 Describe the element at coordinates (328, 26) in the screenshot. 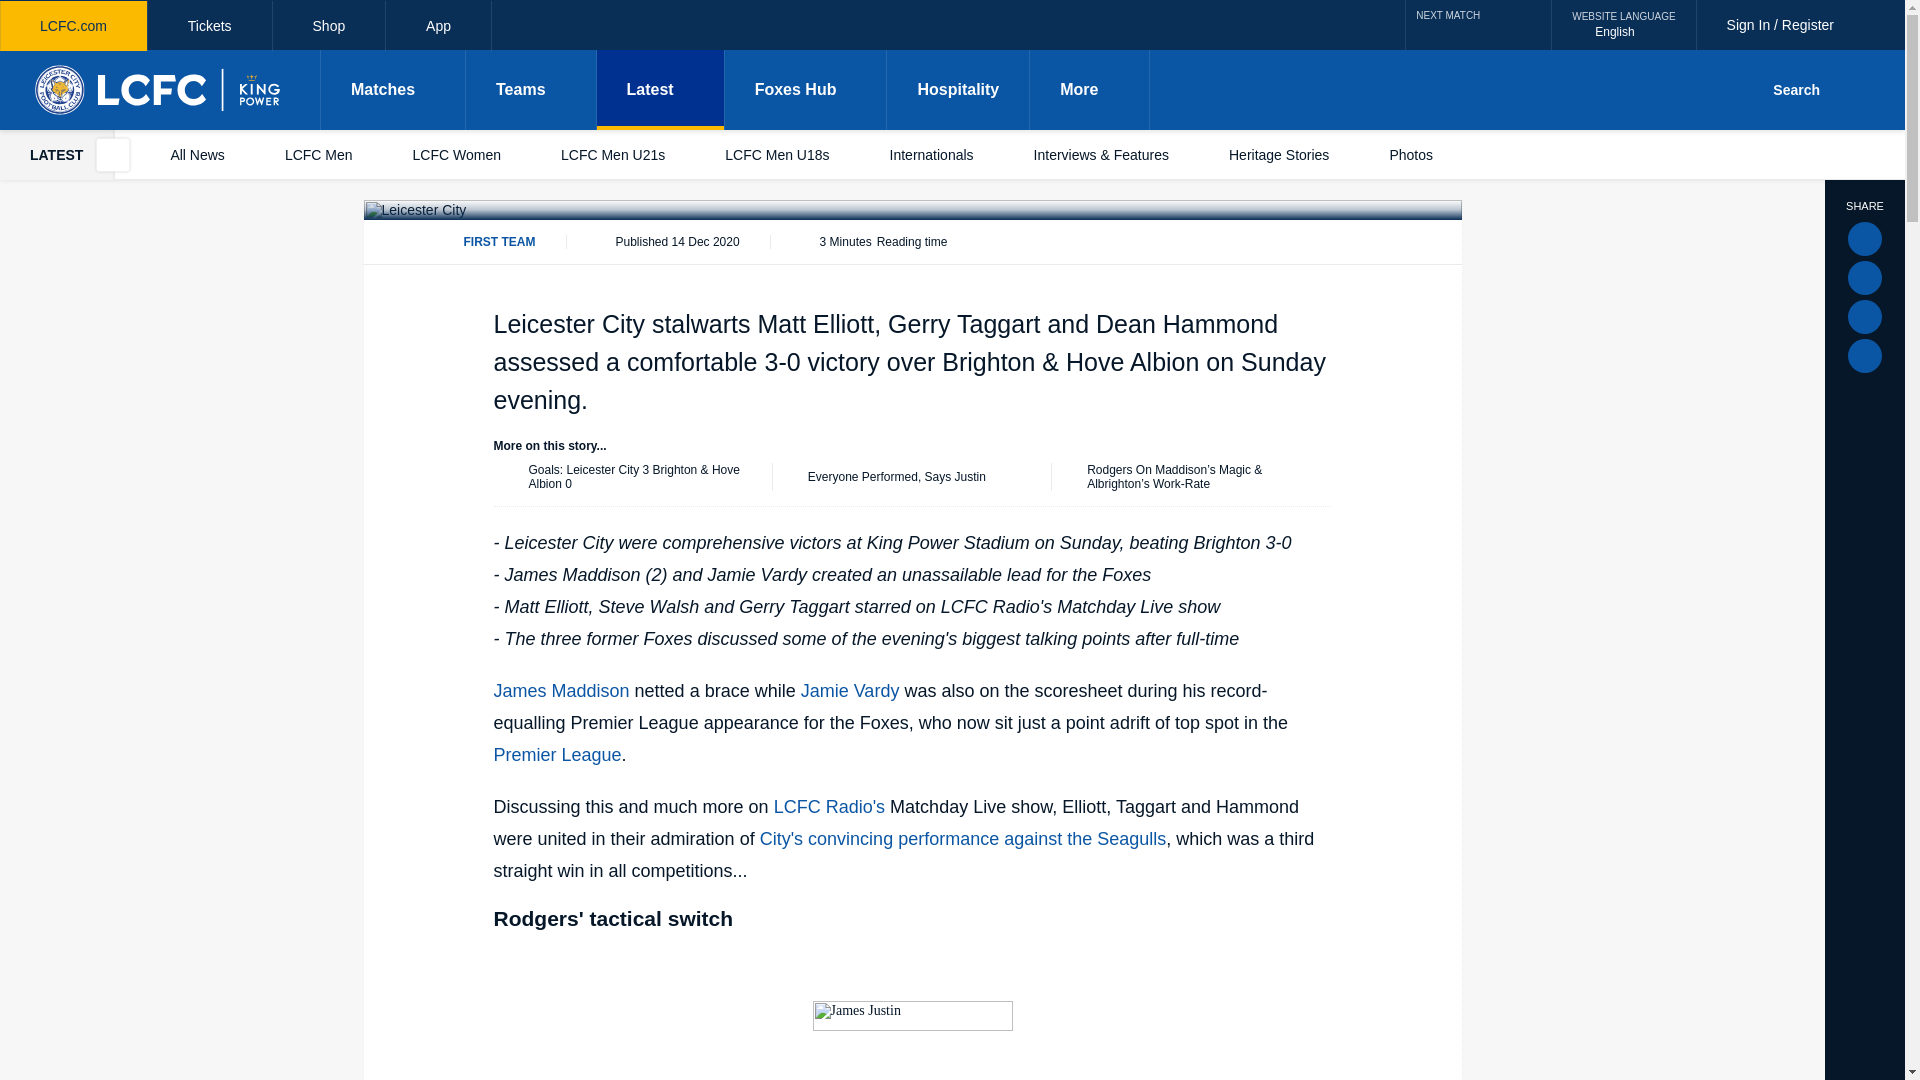

I see `Tickets` at that location.